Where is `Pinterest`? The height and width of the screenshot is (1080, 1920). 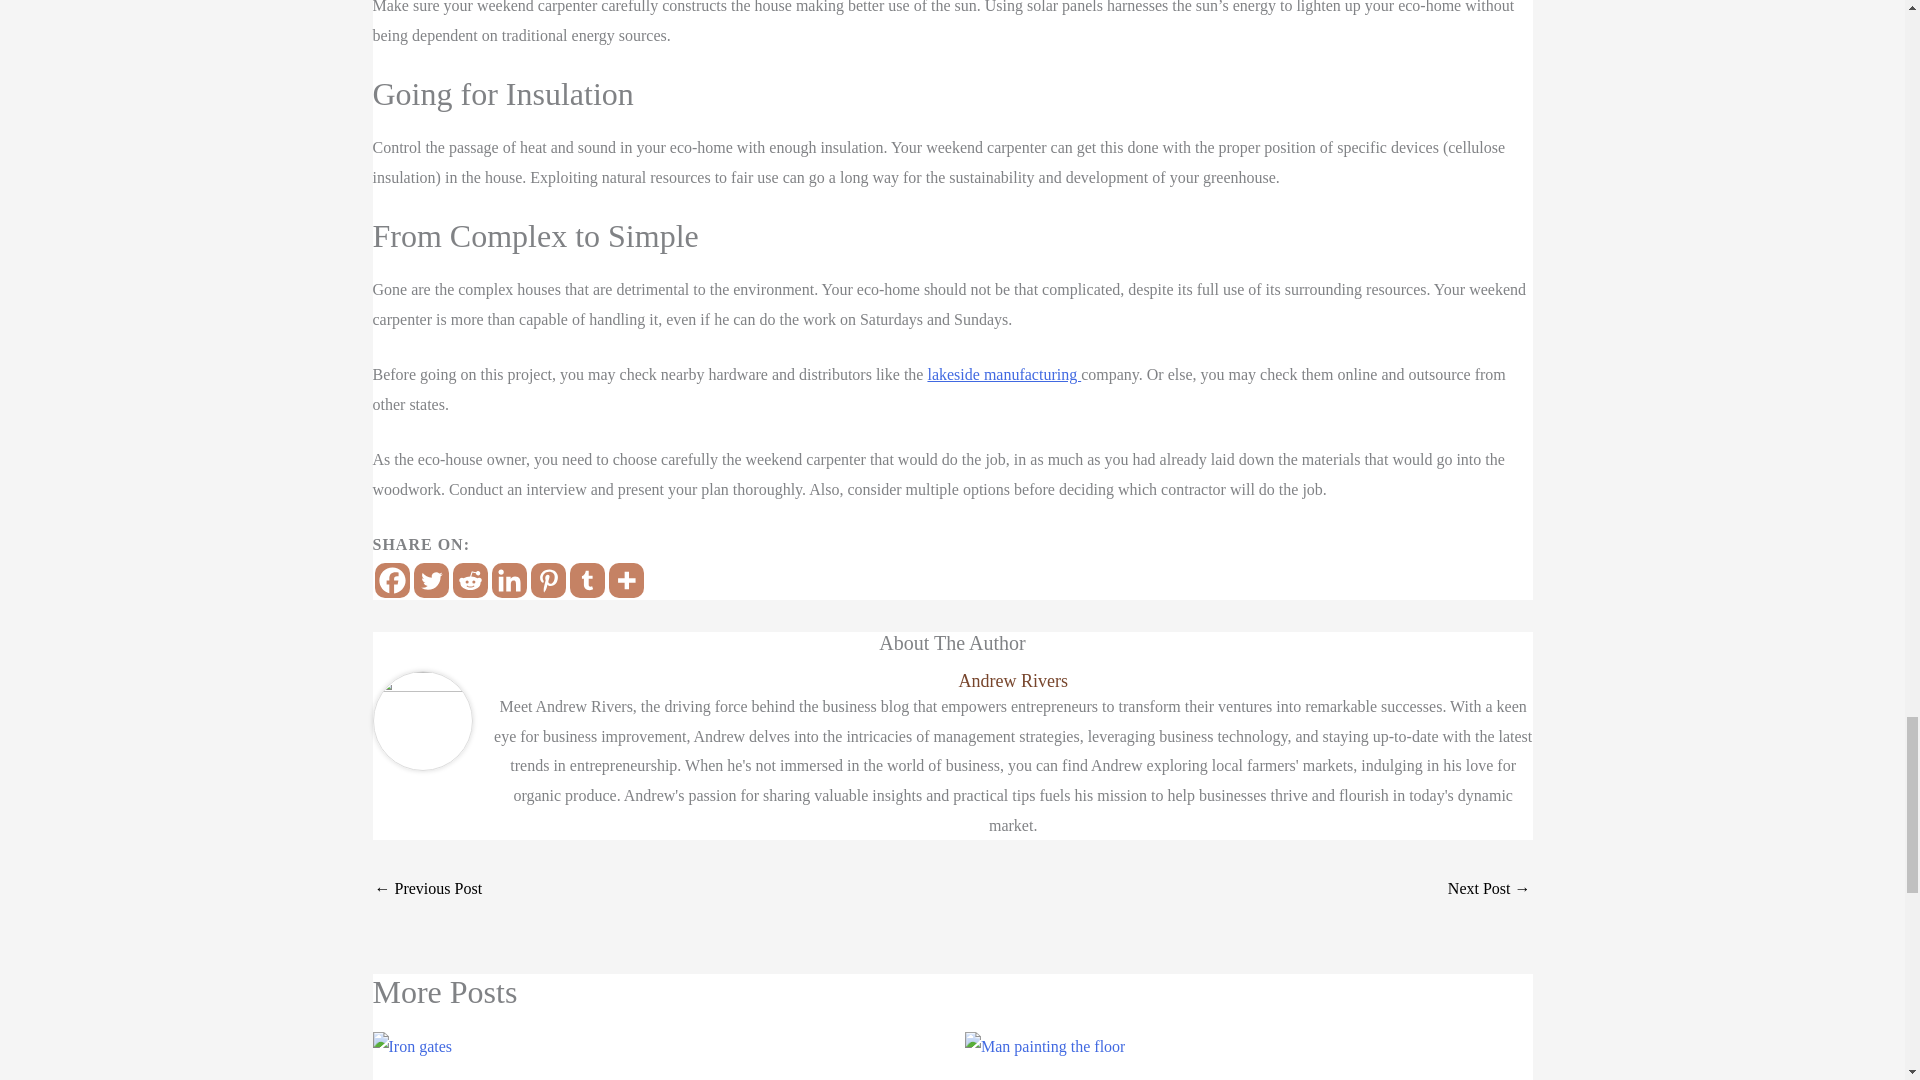 Pinterest is located at coordinates (546, 580).